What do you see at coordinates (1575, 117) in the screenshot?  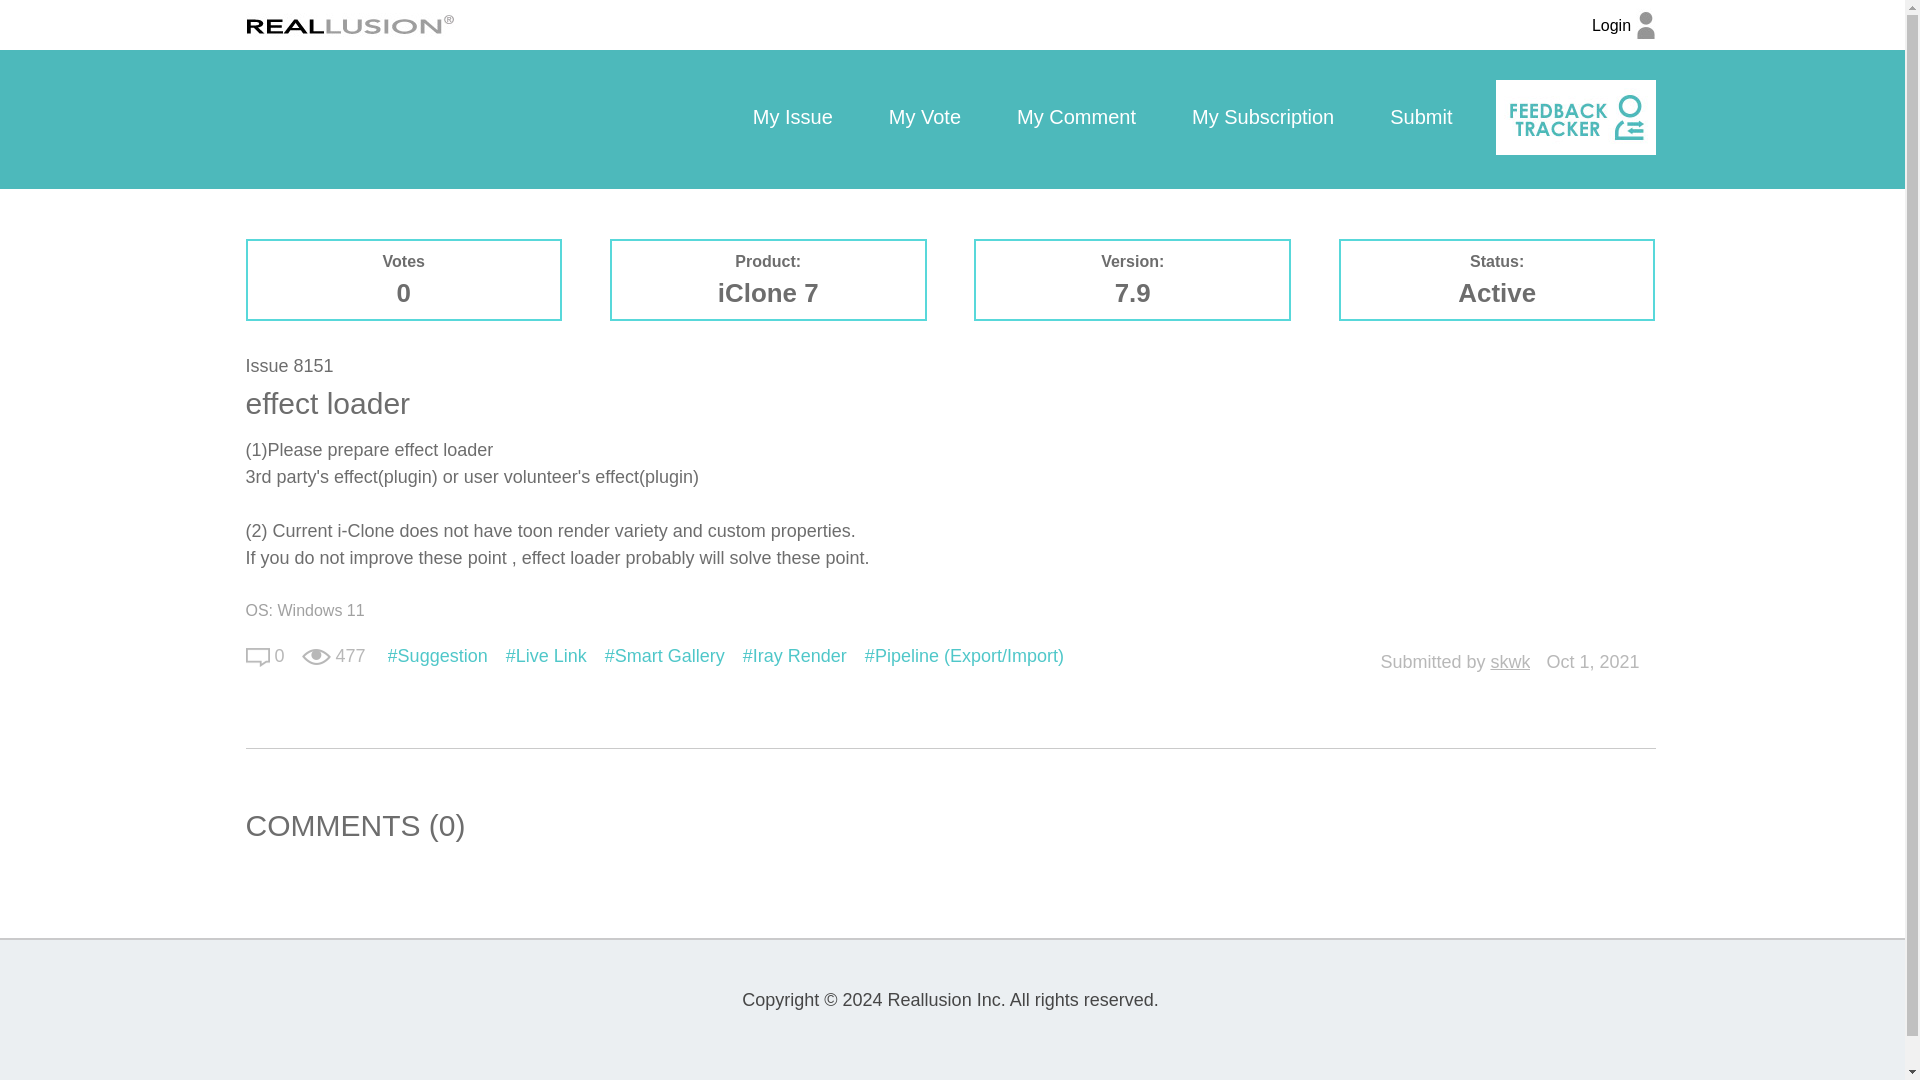 I see `Feedback Tracker Home` at bounding box center [1575, 117].